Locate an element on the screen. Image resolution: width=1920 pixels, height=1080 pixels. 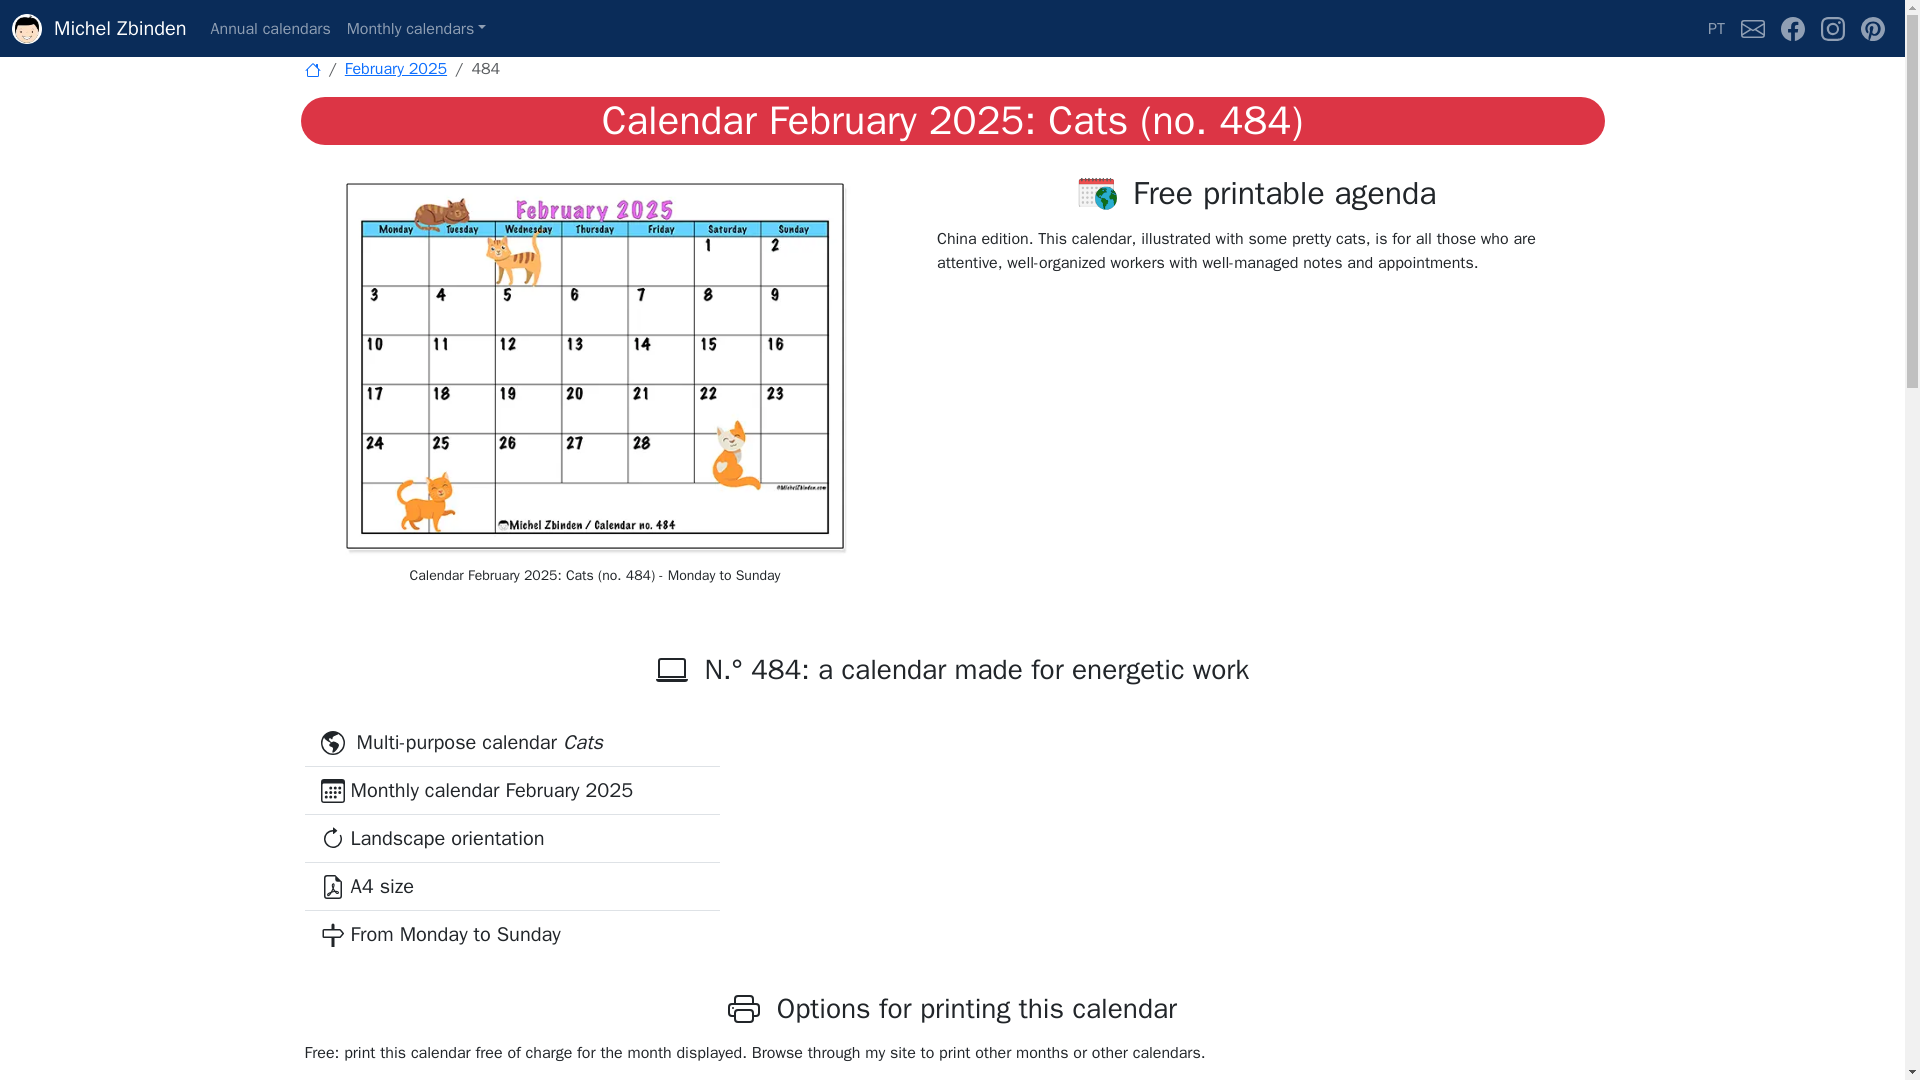
Email is located at coordinates (1752, 28).